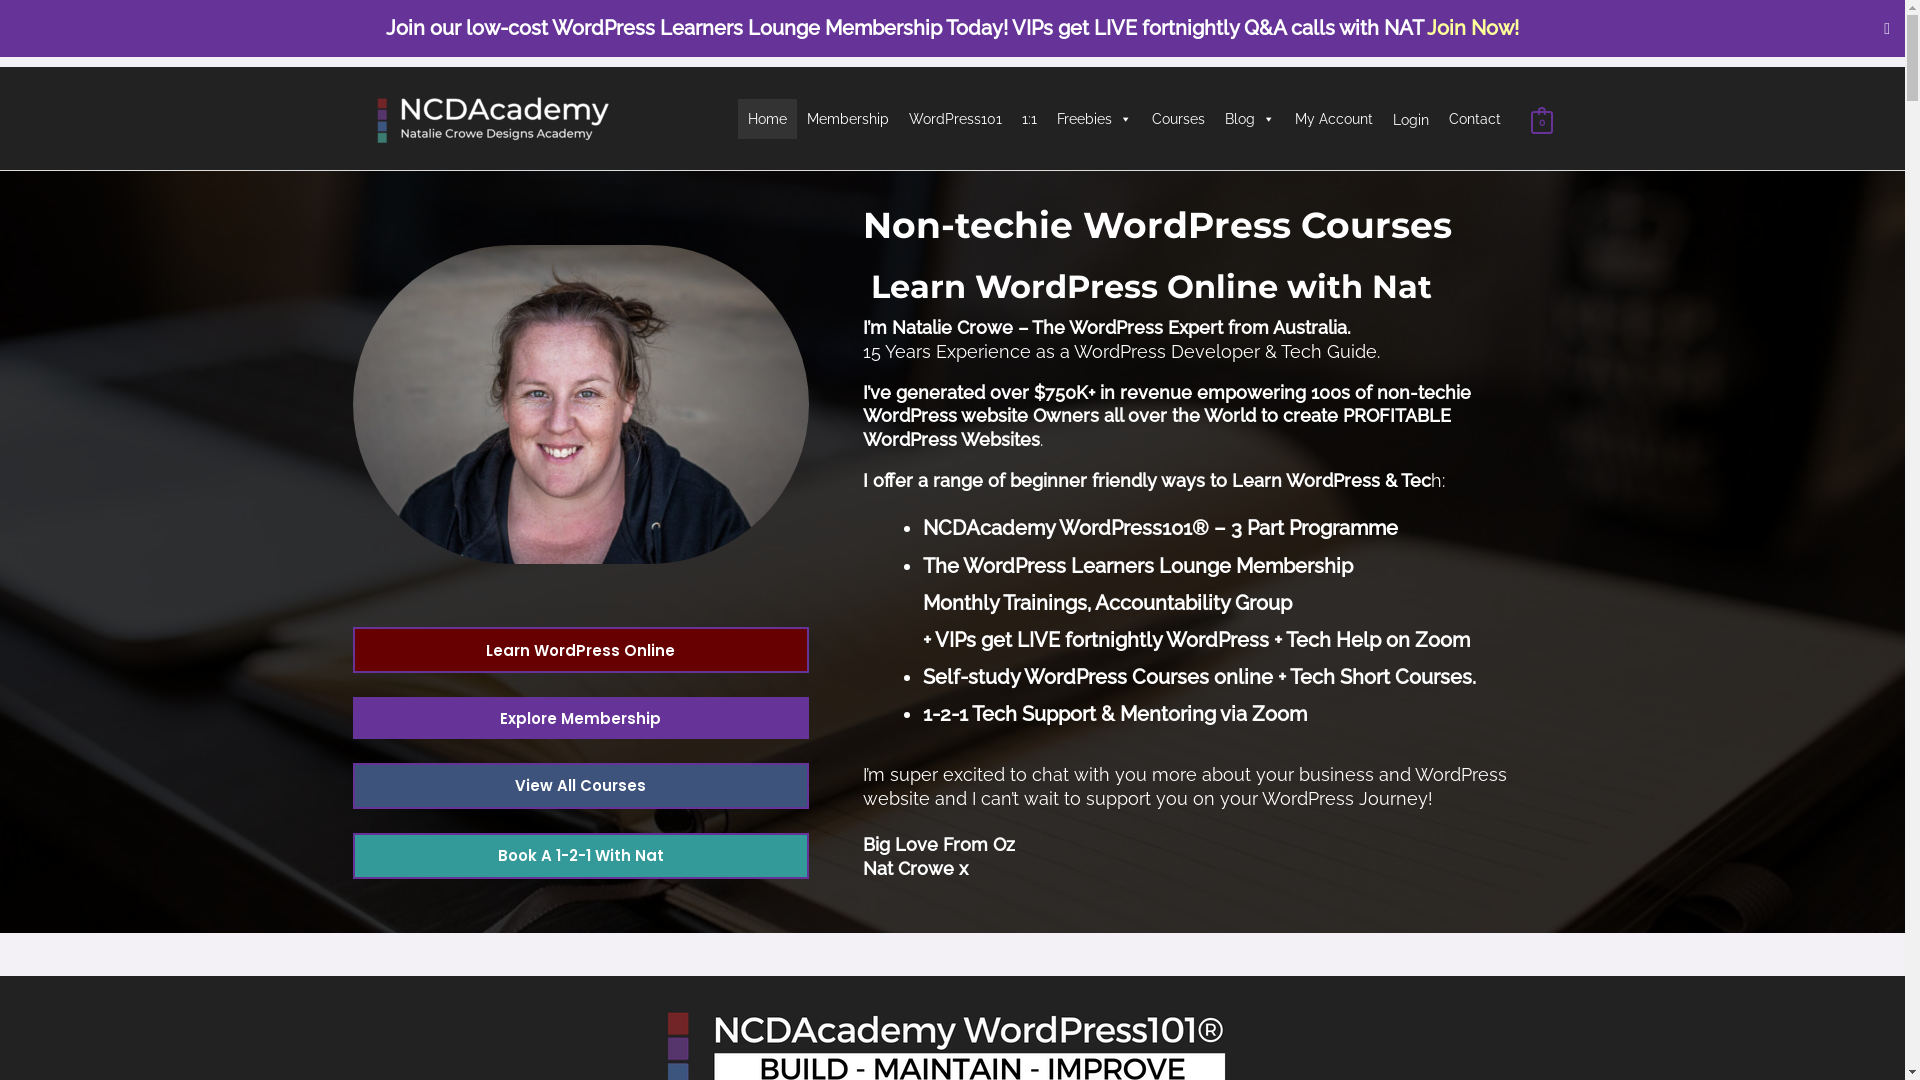 Image resolution: width=1920 pixels, height=1080 pixels. I want to click on login, so click(1411, 119).